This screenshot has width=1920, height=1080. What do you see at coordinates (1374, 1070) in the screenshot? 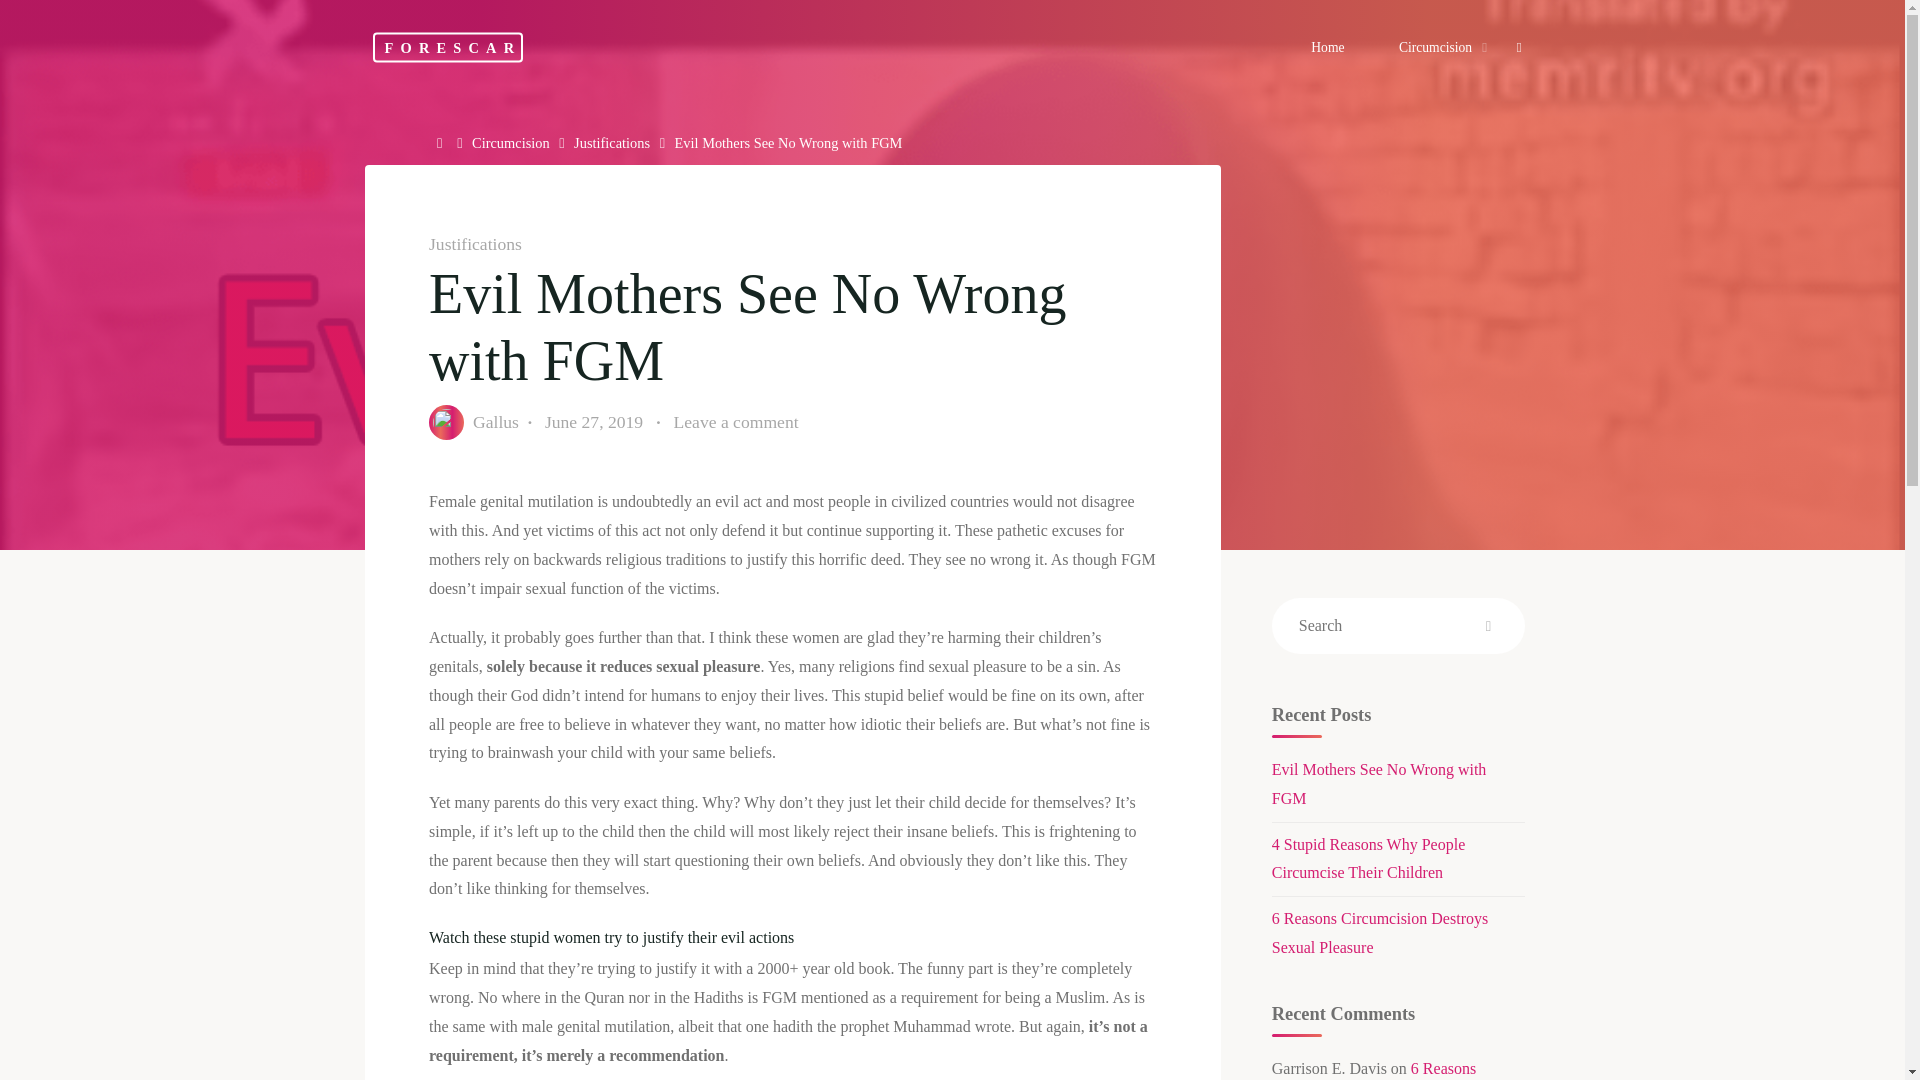
I see `6 Reasons Circumcision Destroys Sexual Pleasure` at bounding box center [1374, 1070].